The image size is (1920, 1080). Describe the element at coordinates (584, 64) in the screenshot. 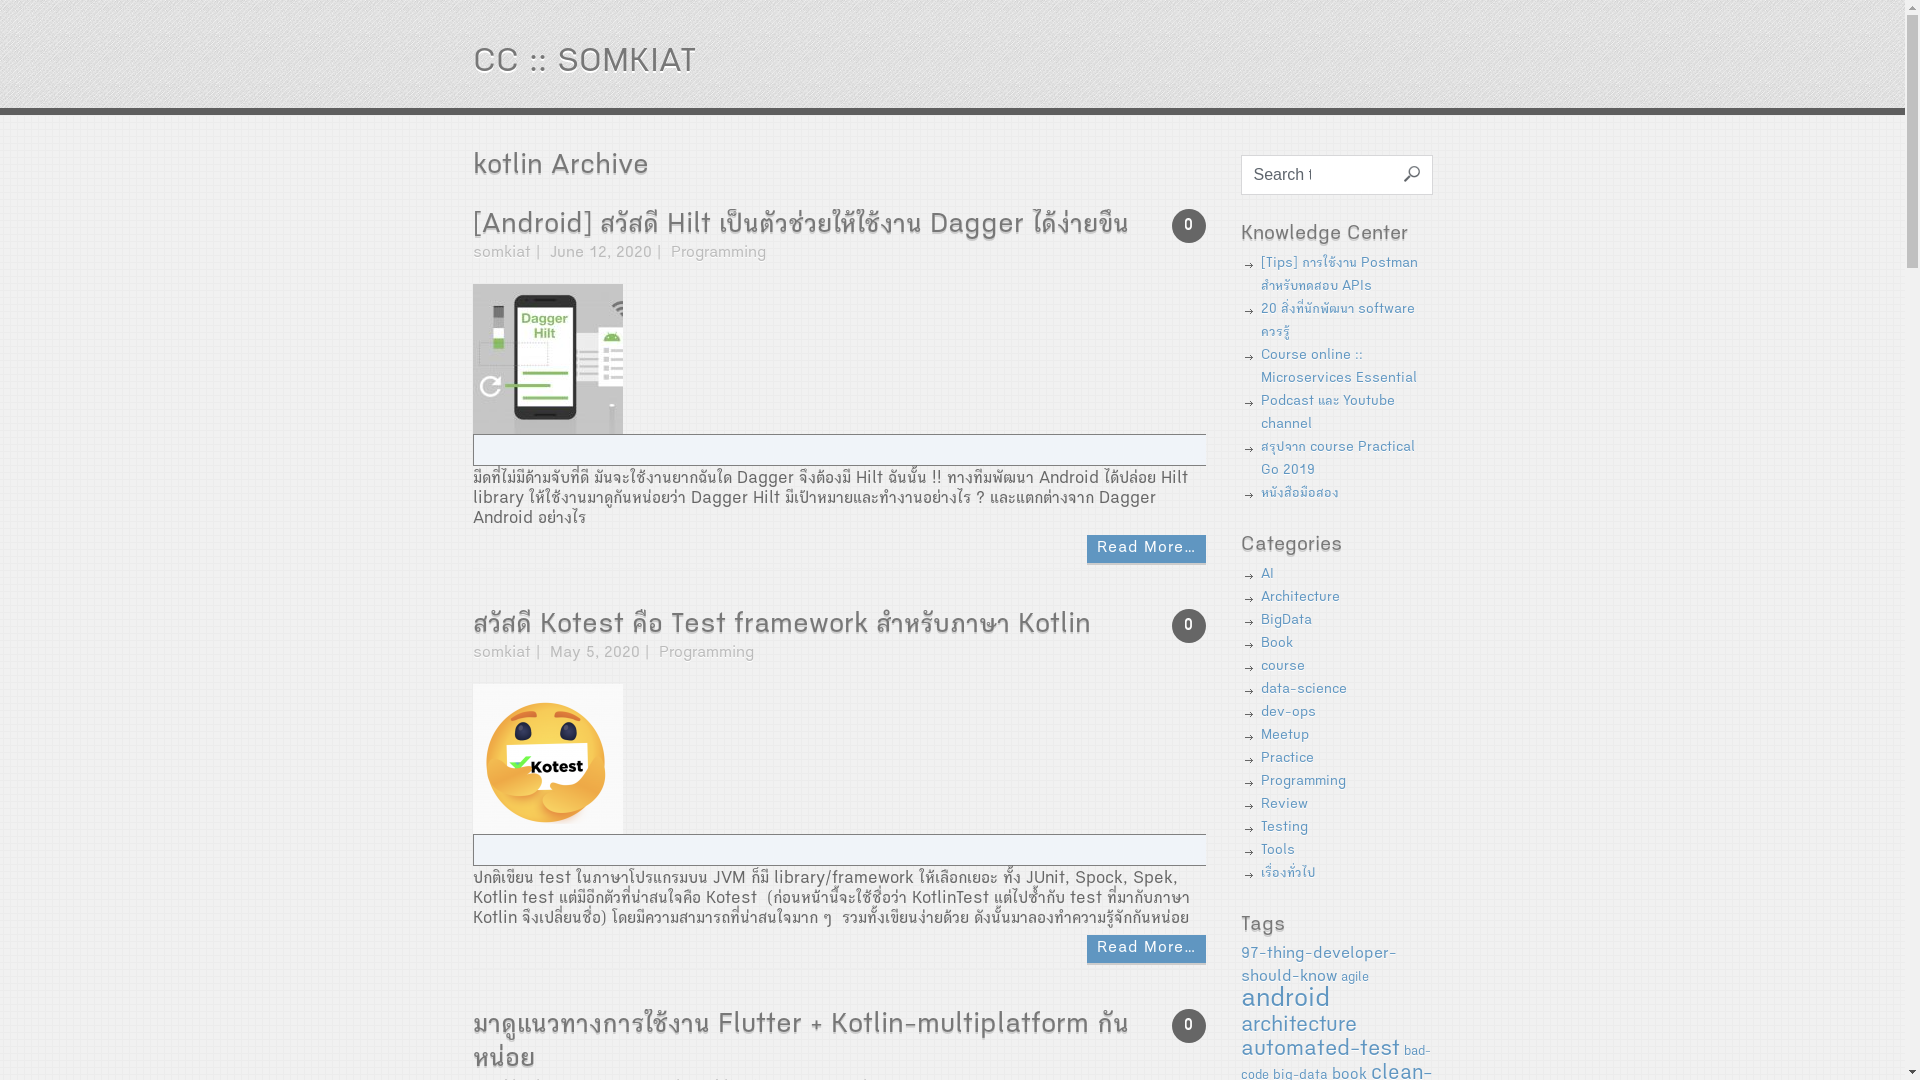

I see `CC :: SOMKIAT` at that location.